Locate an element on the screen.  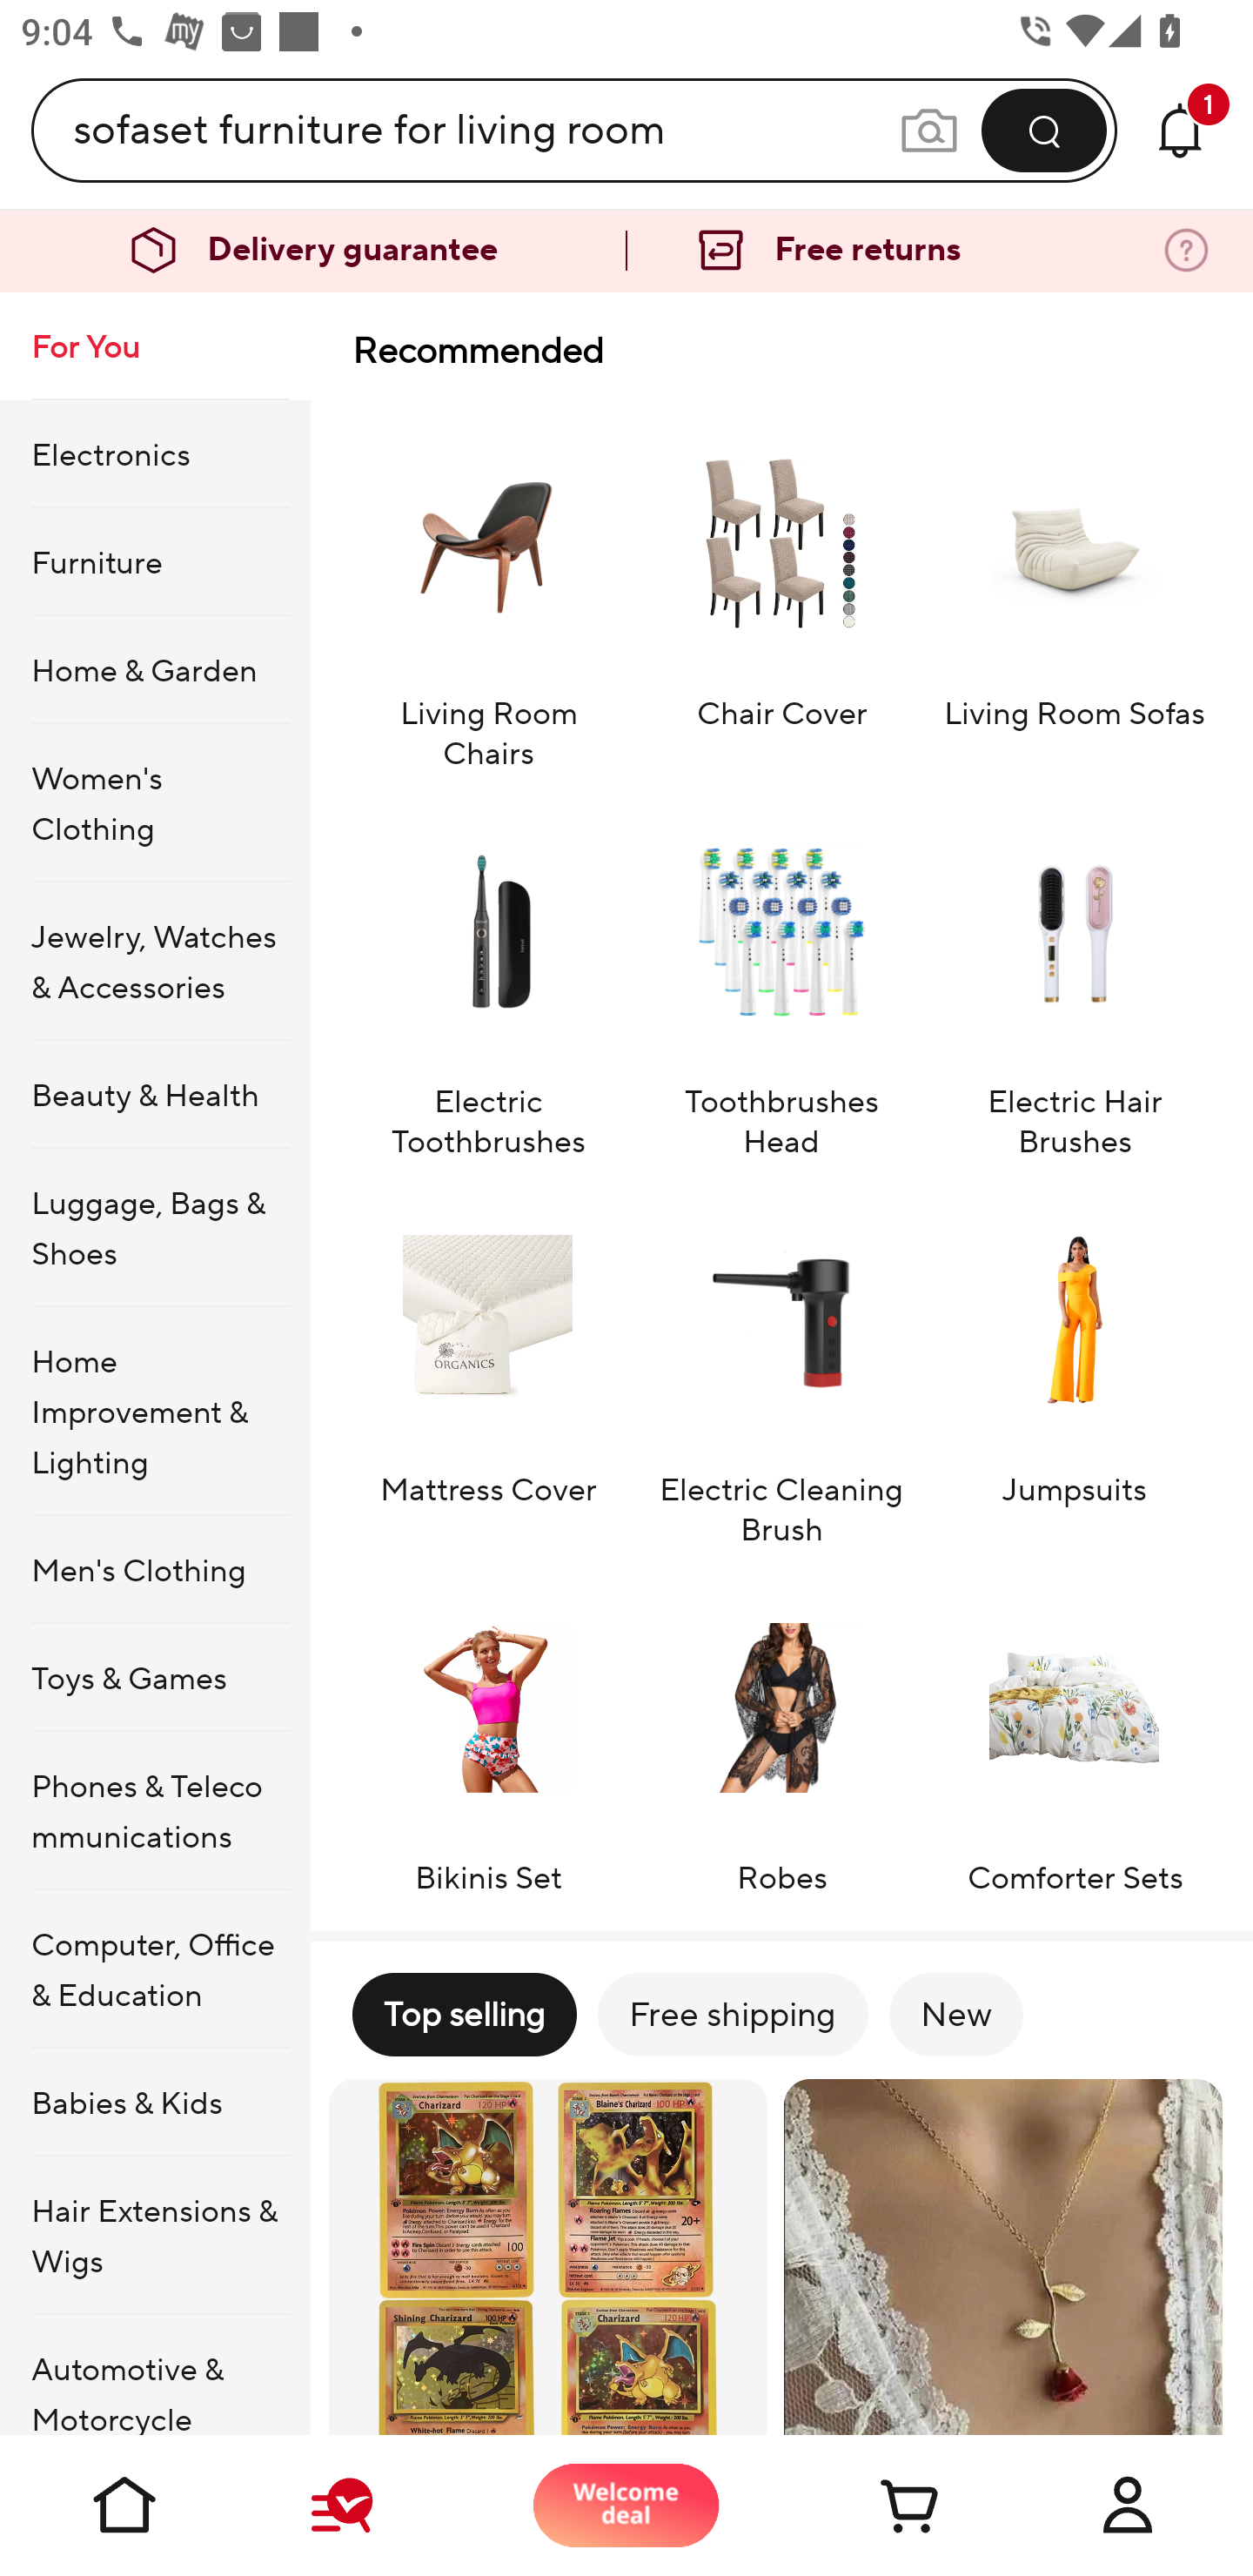
Women's Clothing is located at coordinates (155, 803).